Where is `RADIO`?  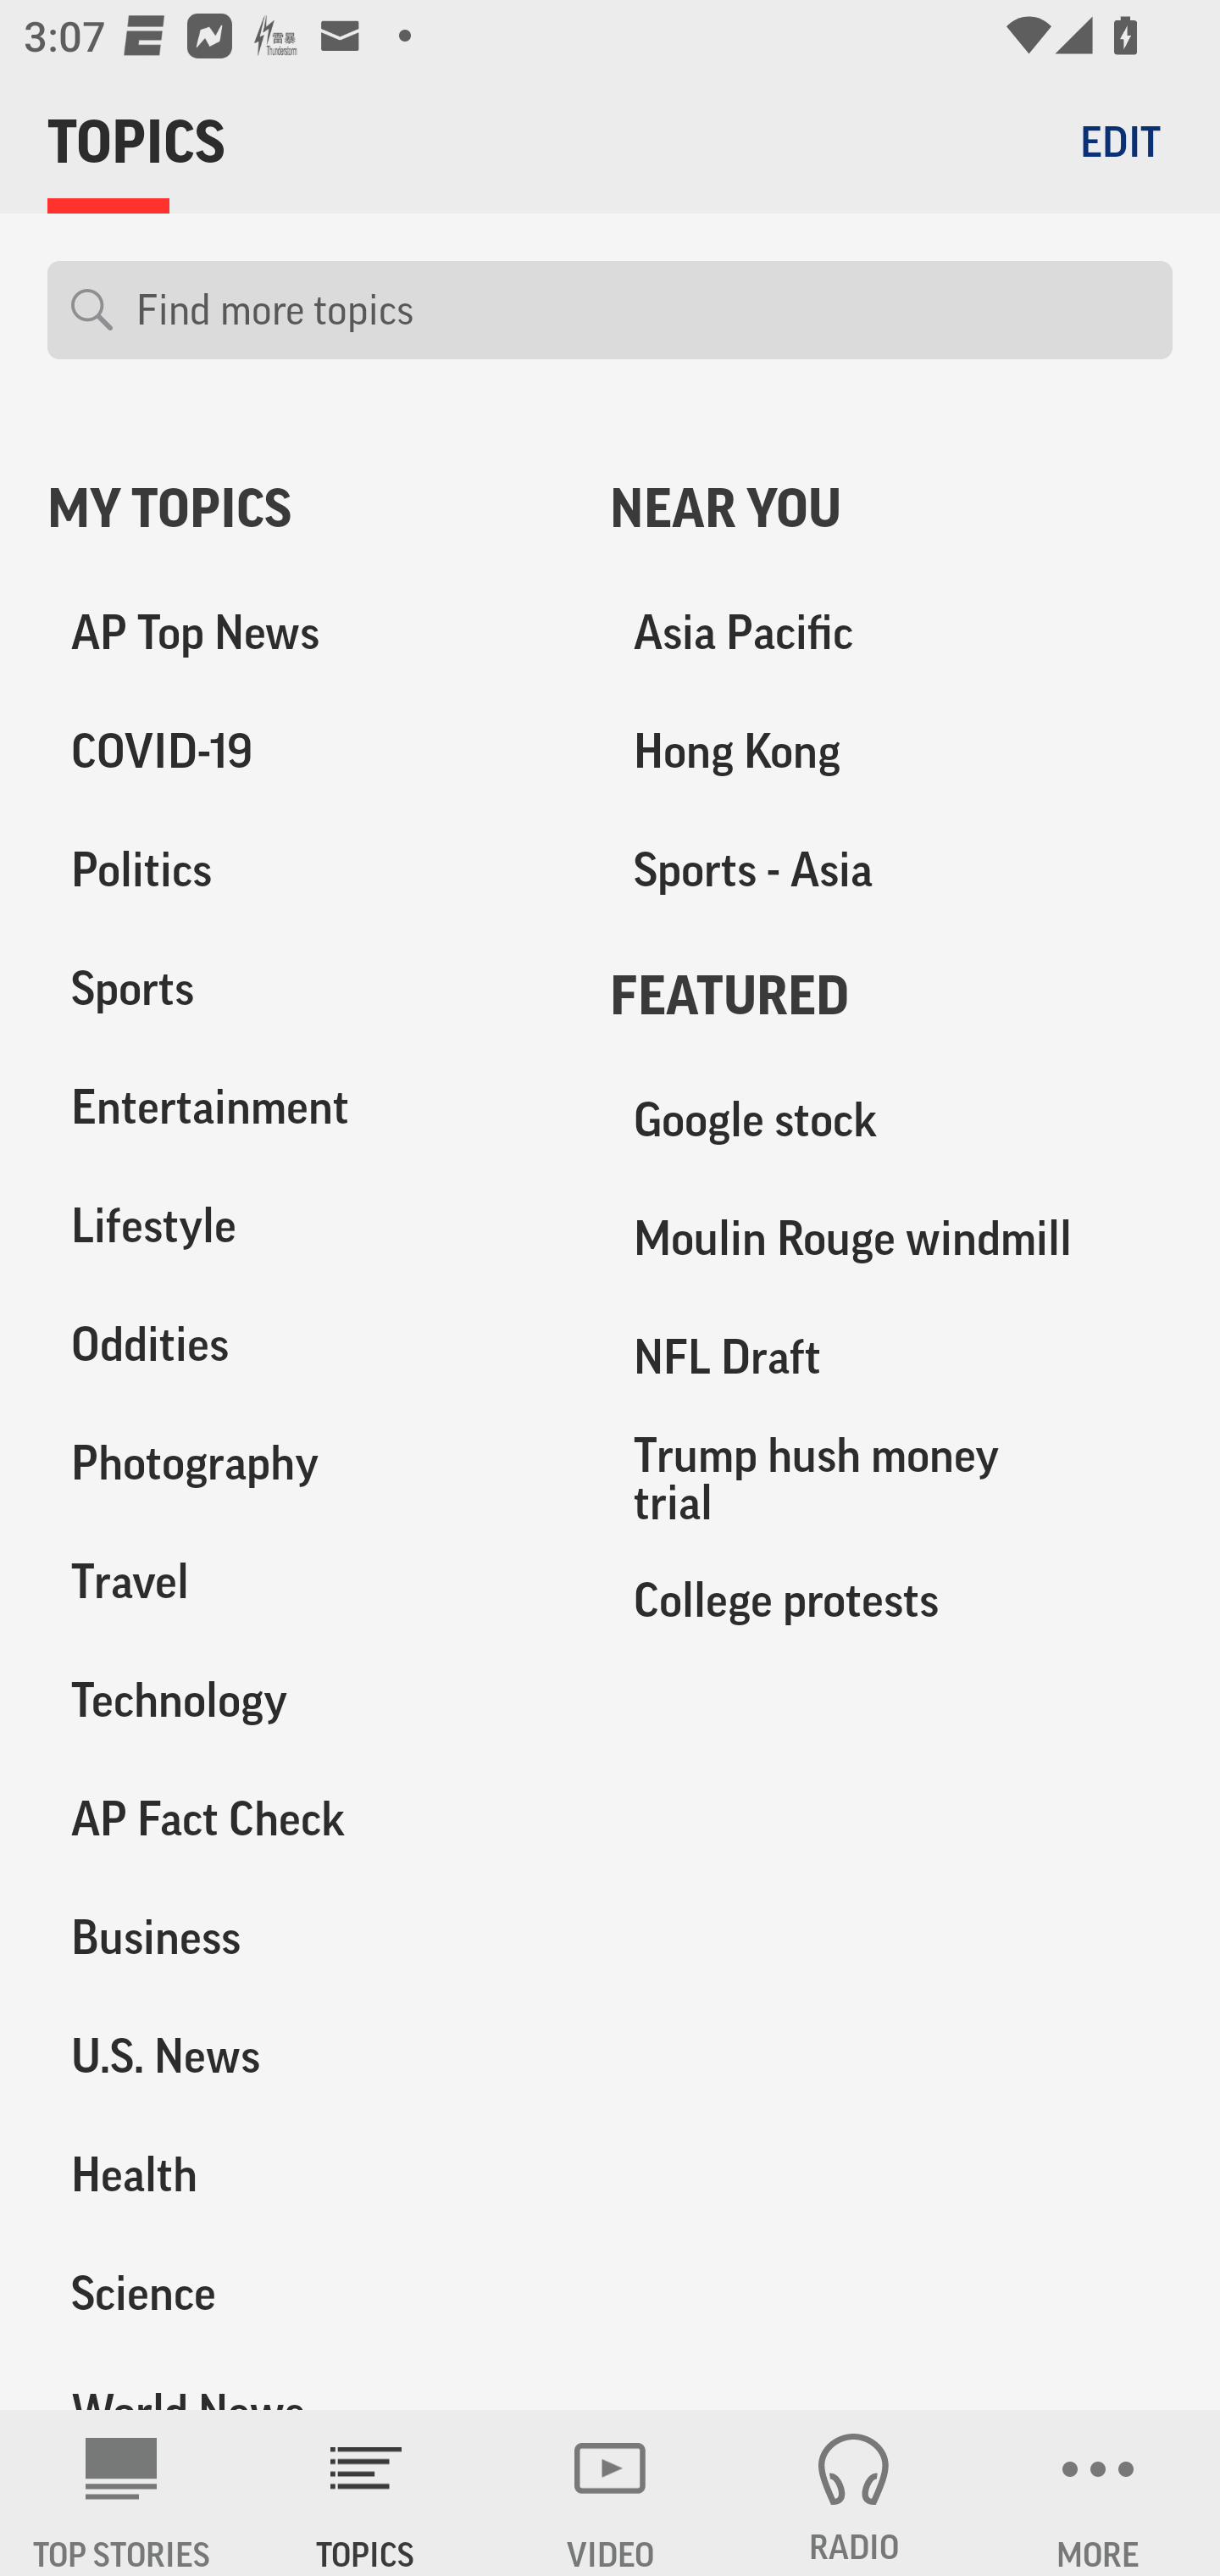
RADIO is located at coordinates (854, 2493).